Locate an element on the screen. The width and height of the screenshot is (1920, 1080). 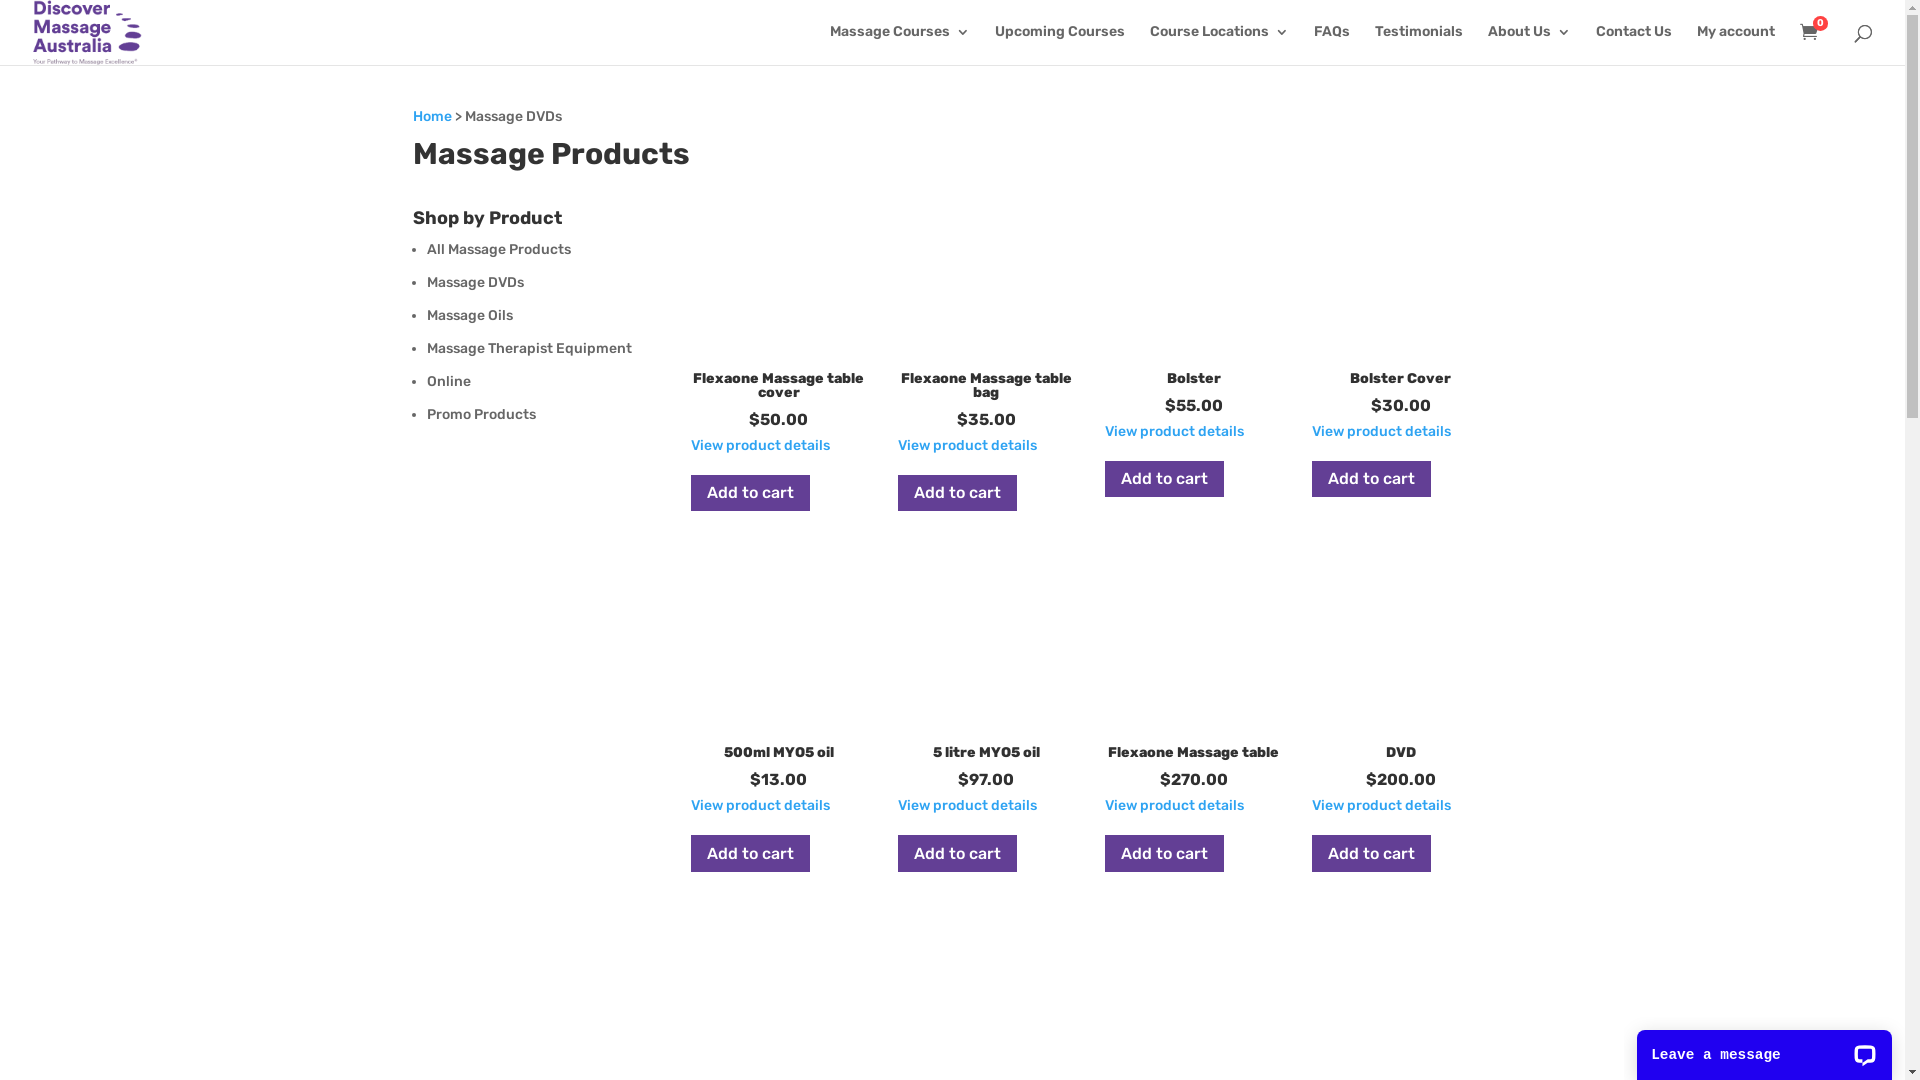
View product details is located at coordinates (1174, 432).